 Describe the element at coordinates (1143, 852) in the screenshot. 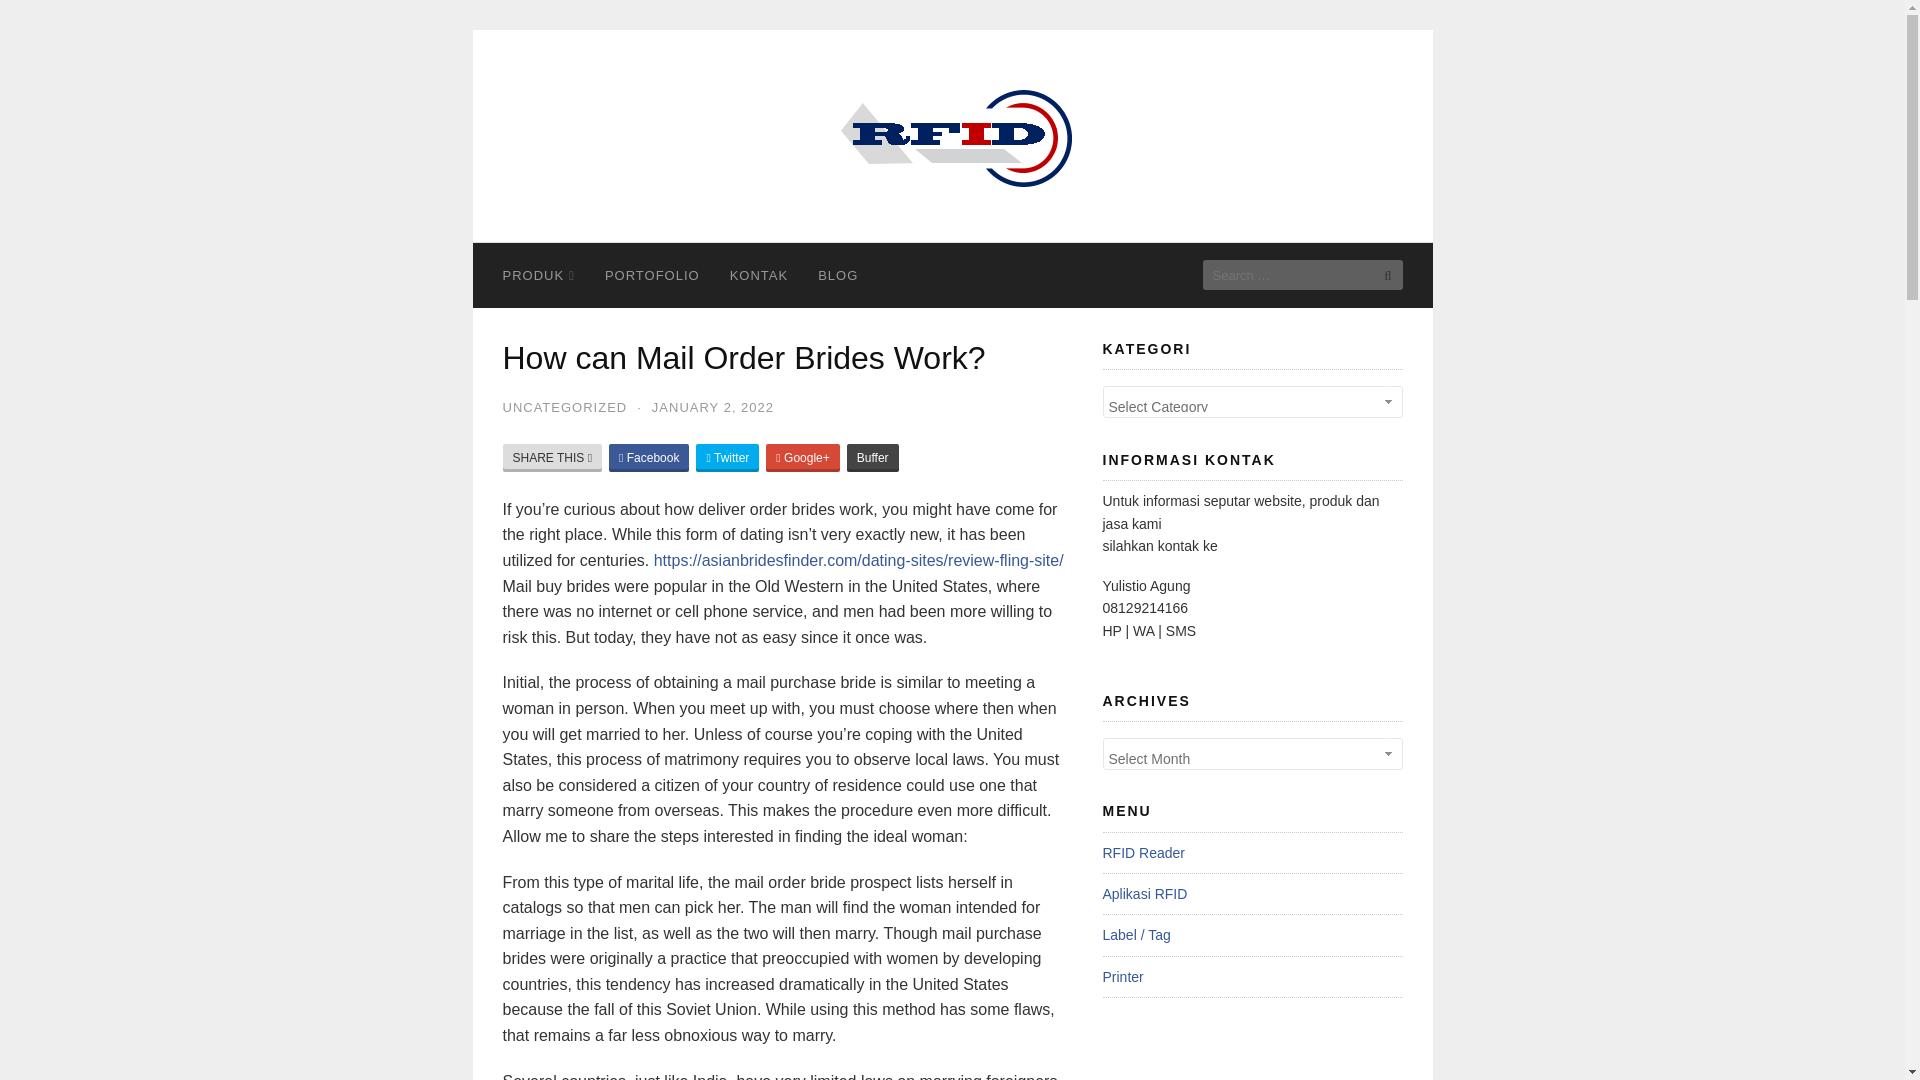

I see `RFID Reader` at that location.